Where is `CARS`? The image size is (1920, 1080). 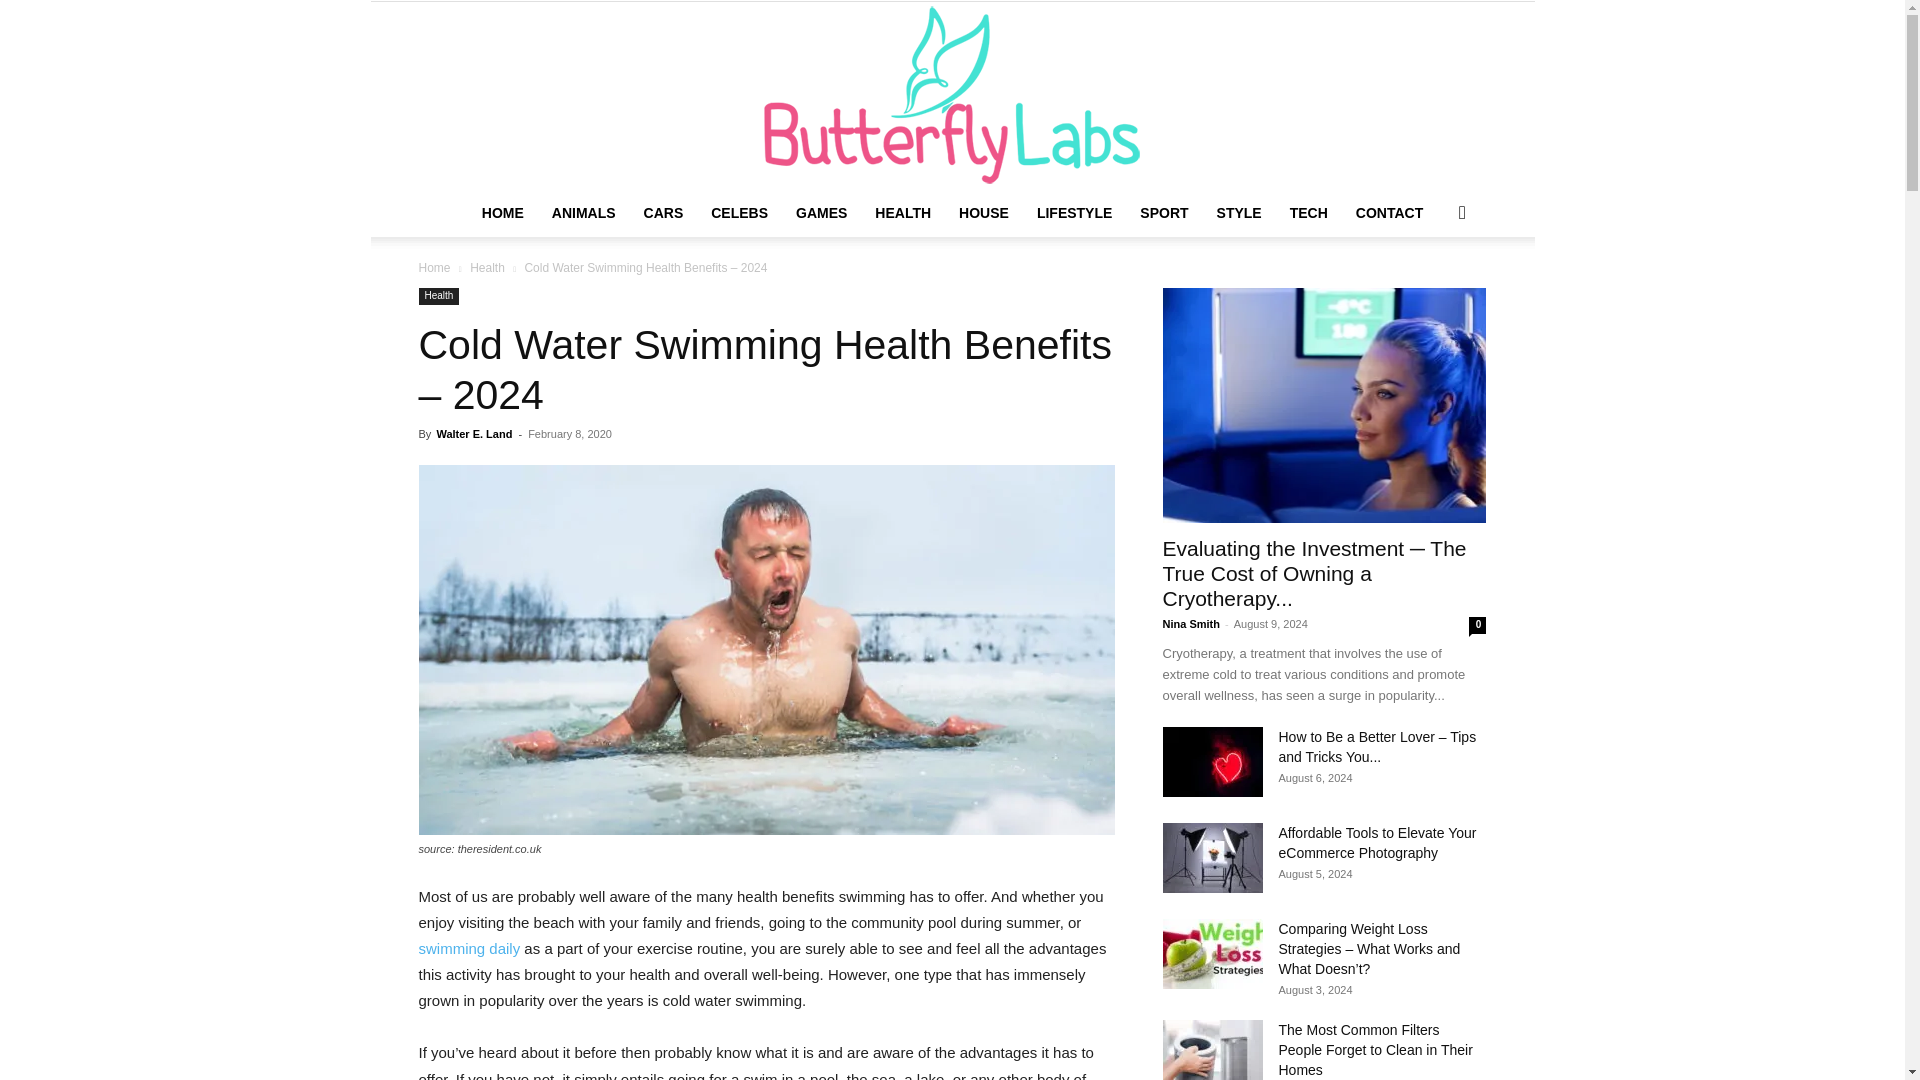
CARS is located at coordinates (664, 212).